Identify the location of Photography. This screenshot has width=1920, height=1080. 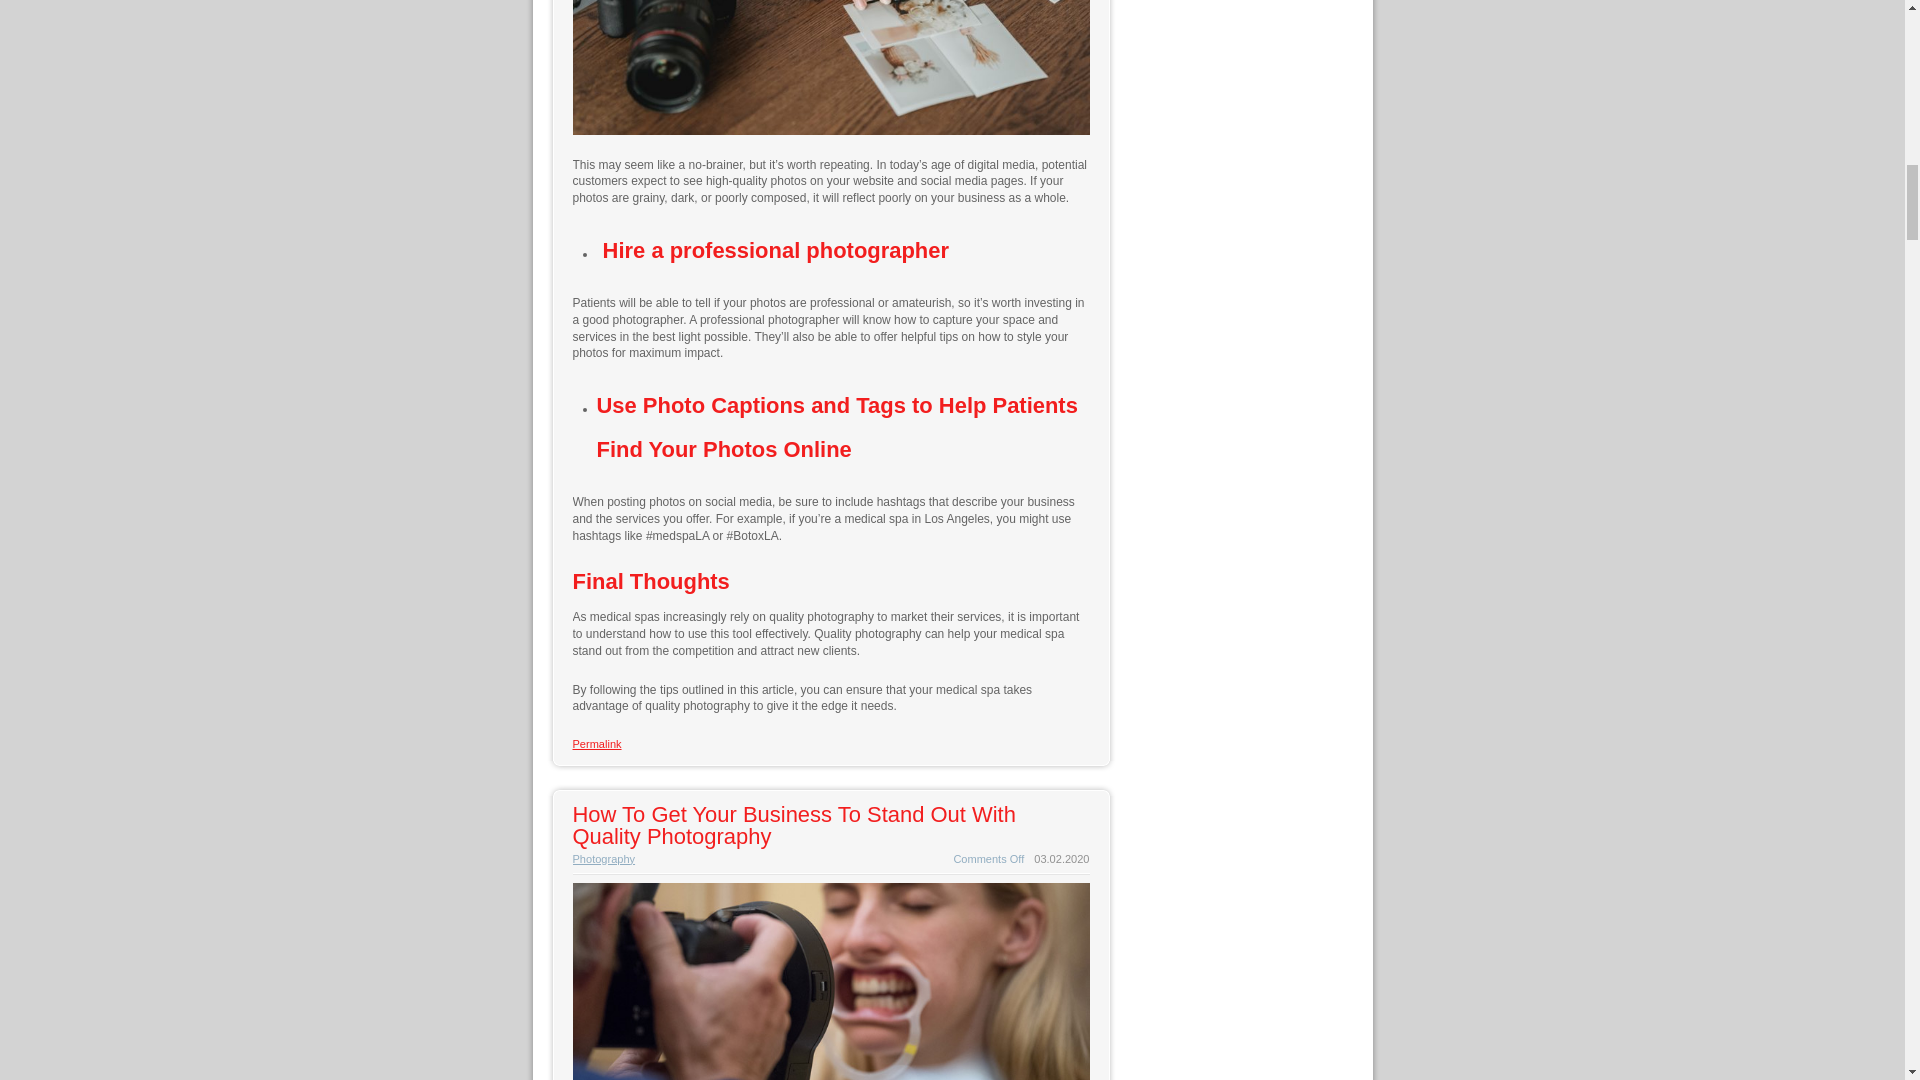
(604, 859).